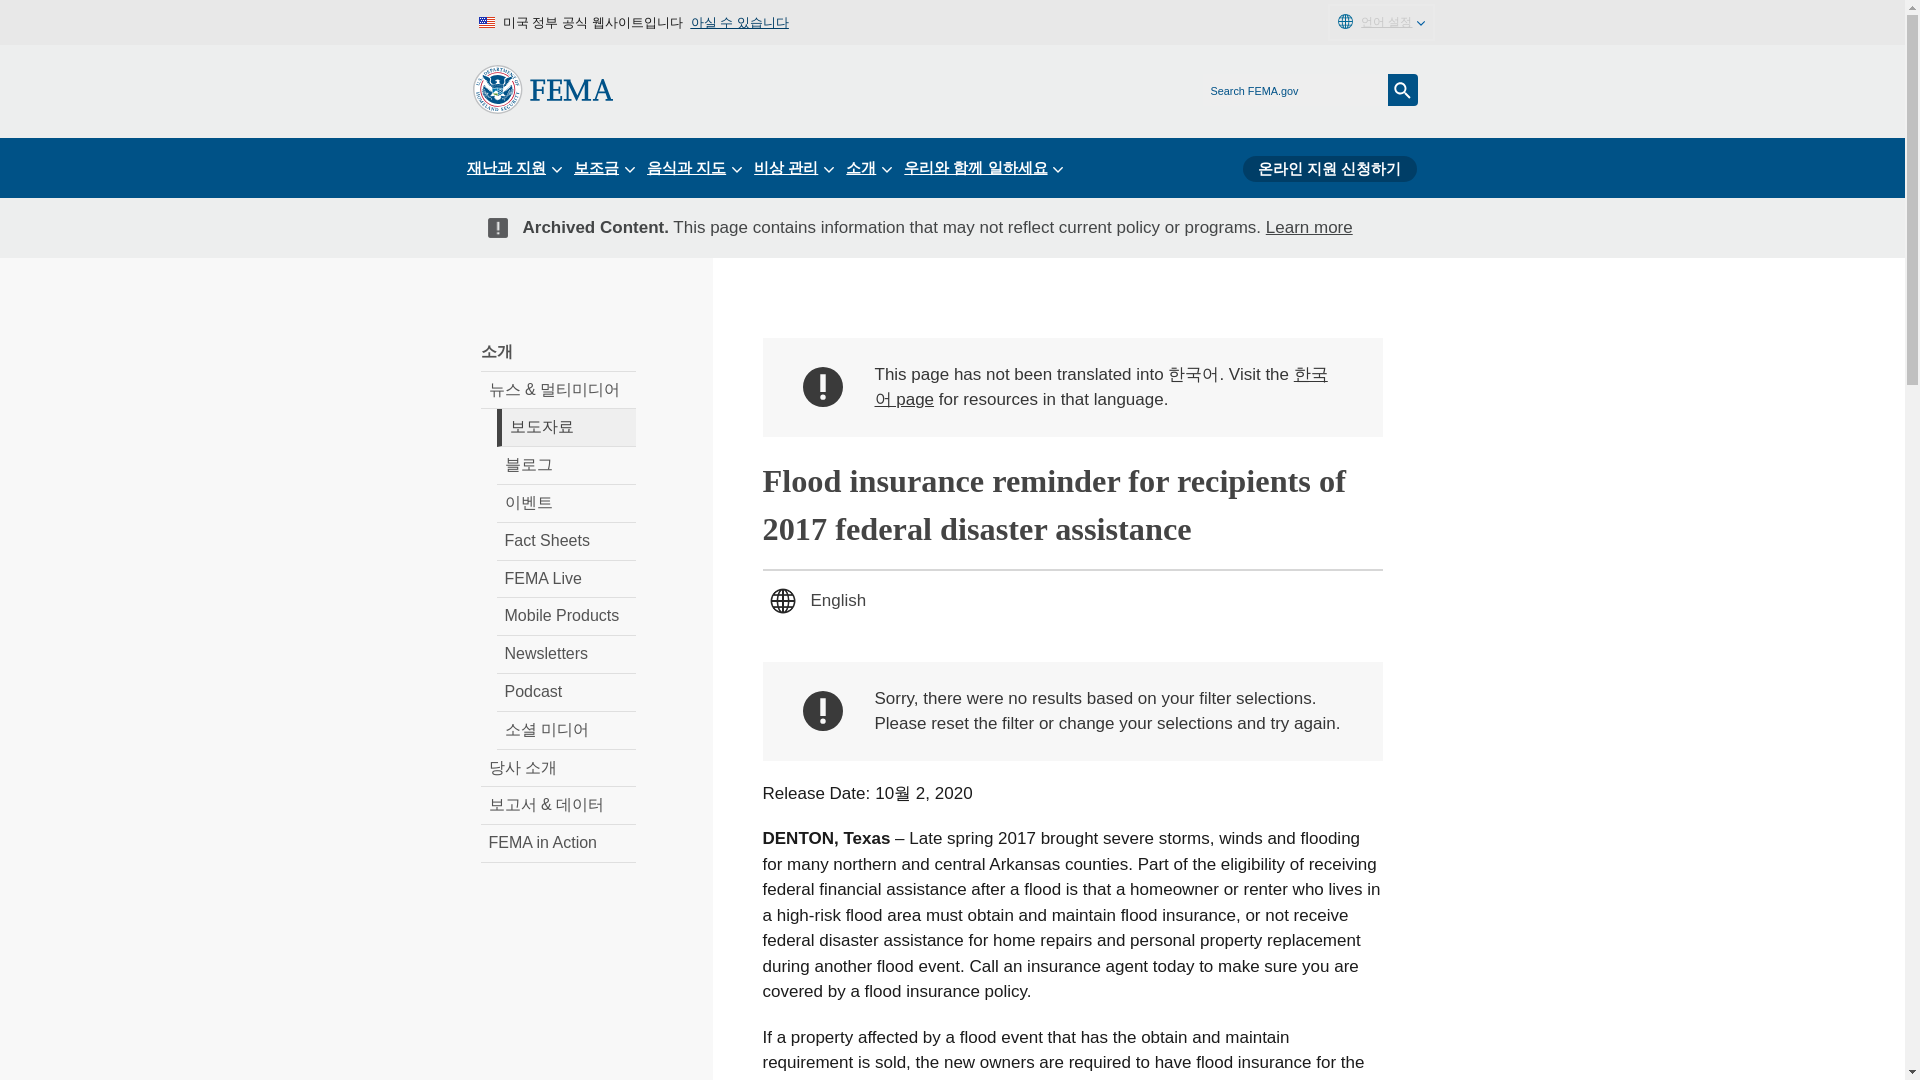  I want to click on FEMA logo, so click(542, 89).